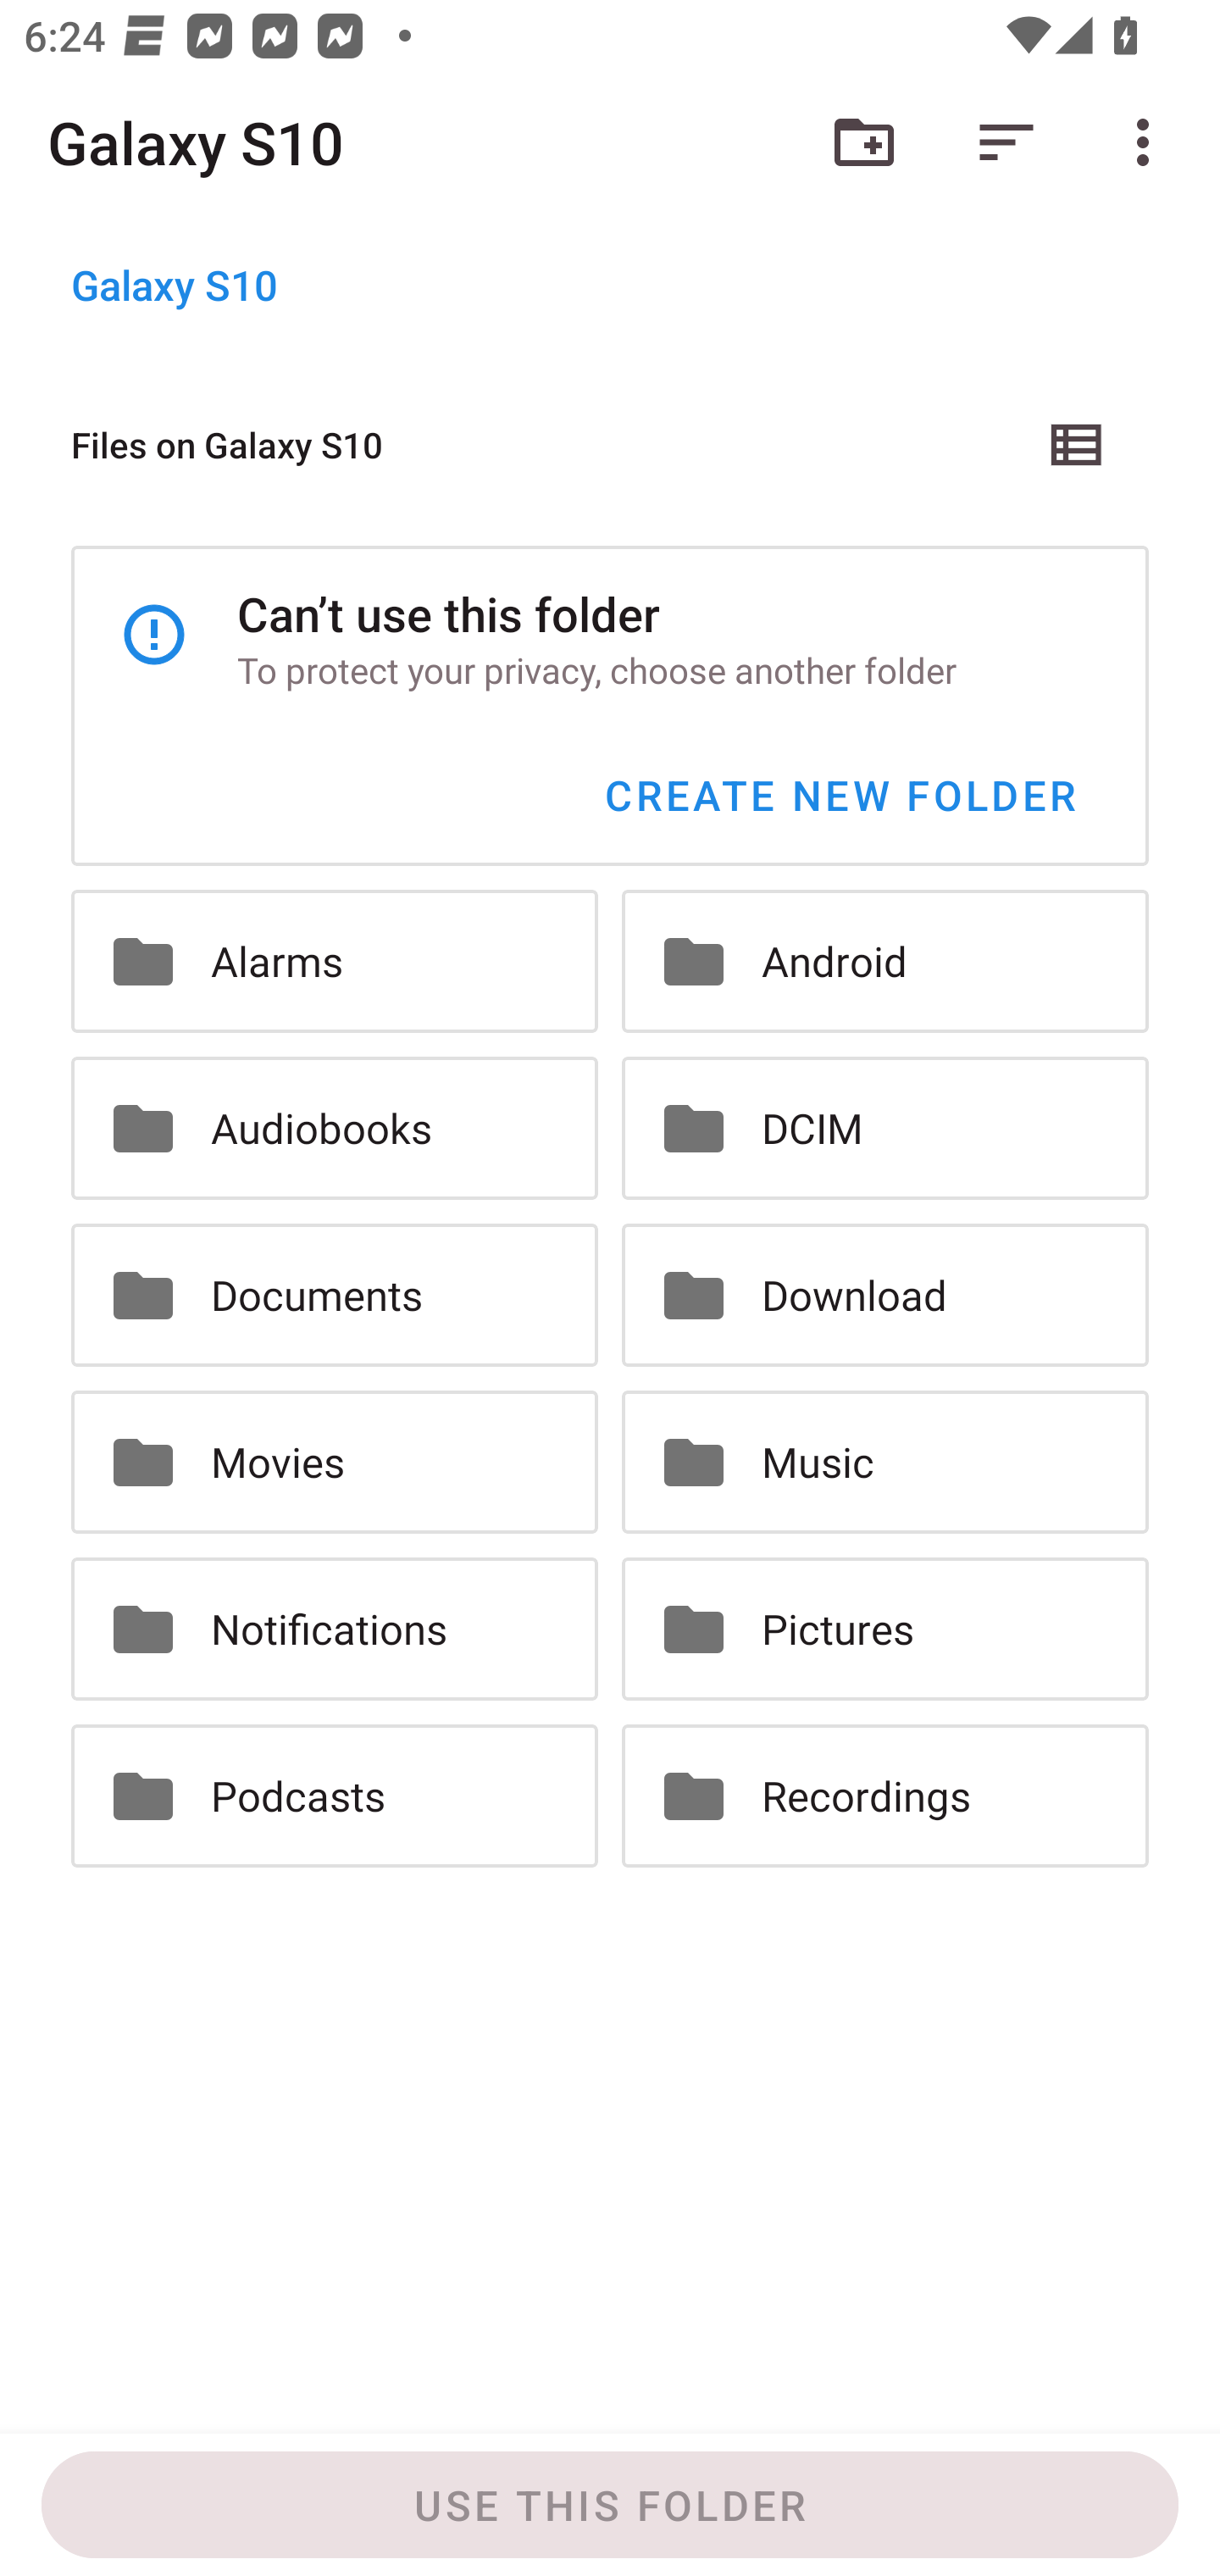  What do you see at coordinates (864, 142) in the screenshot?
I see `New folder` at bounding box center [864, 142].